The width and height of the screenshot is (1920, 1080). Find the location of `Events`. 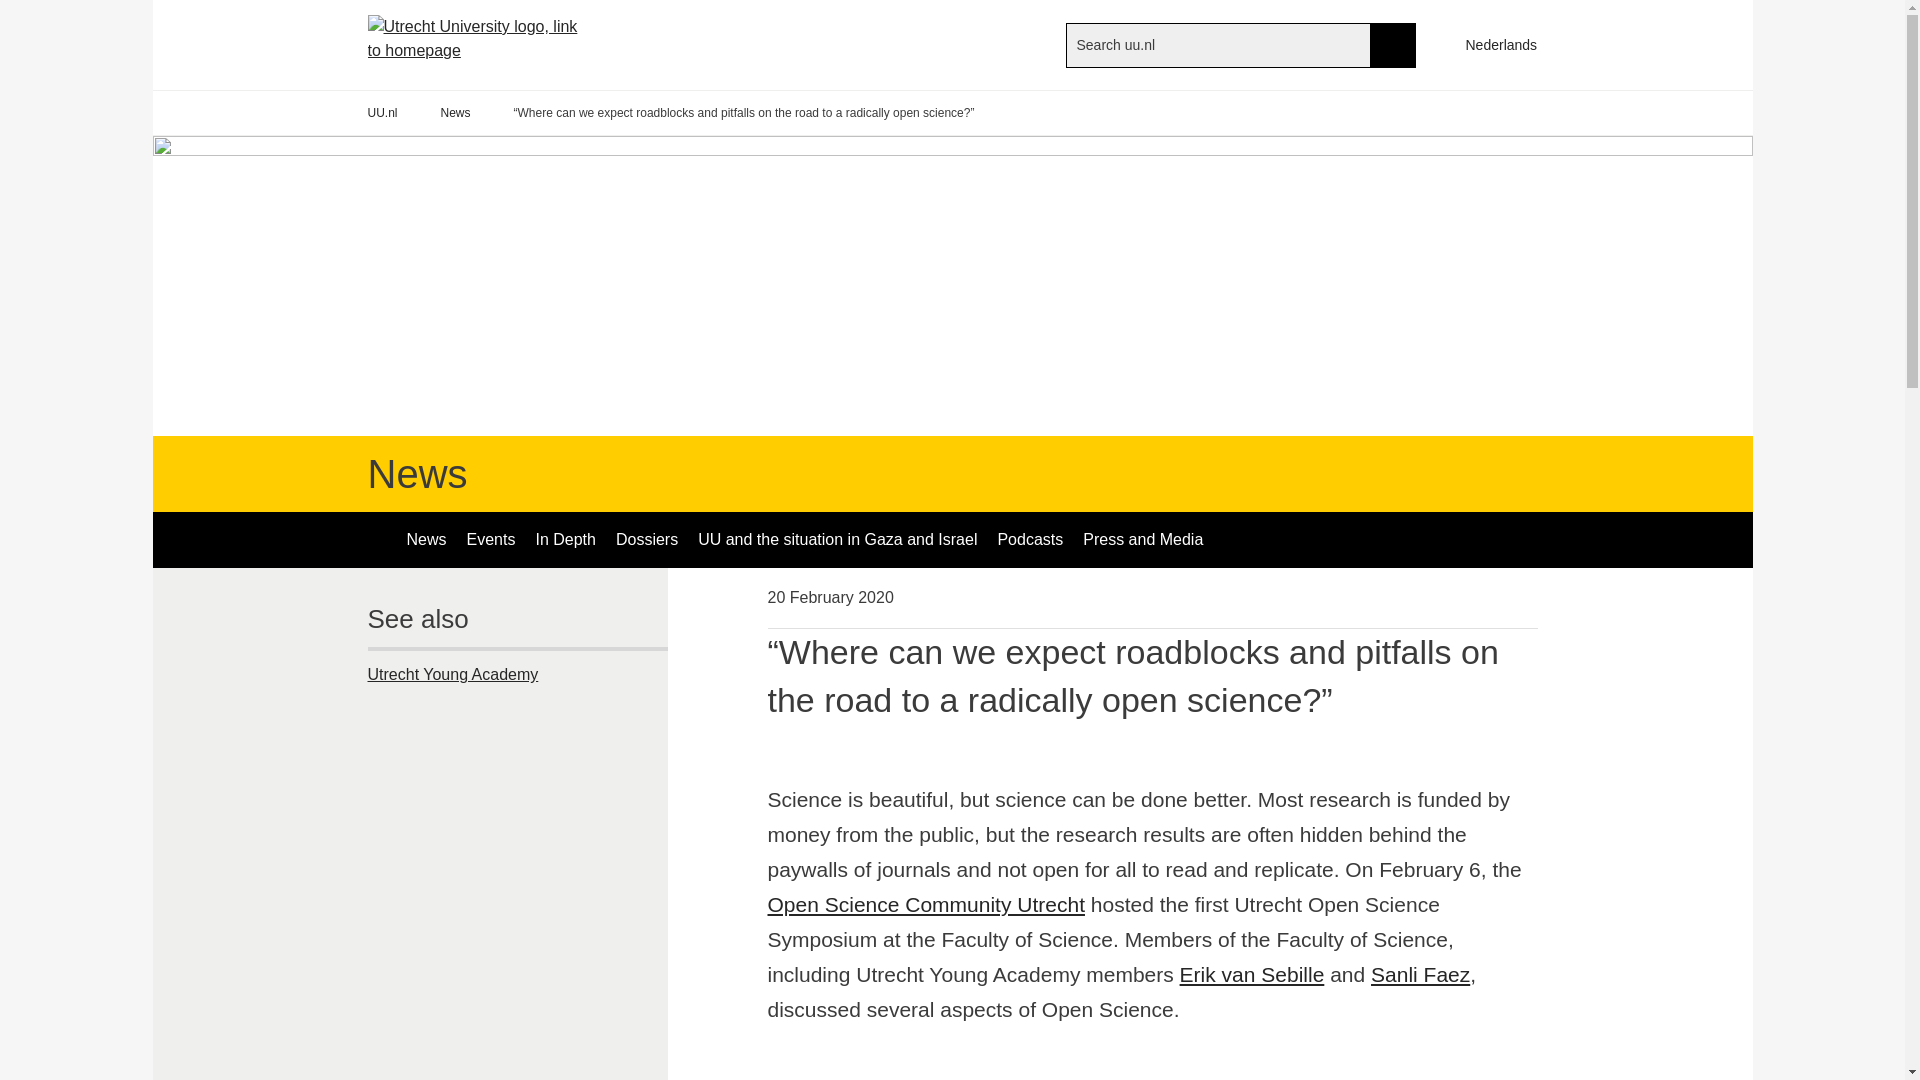

Events is located at coordinates (491, 540).